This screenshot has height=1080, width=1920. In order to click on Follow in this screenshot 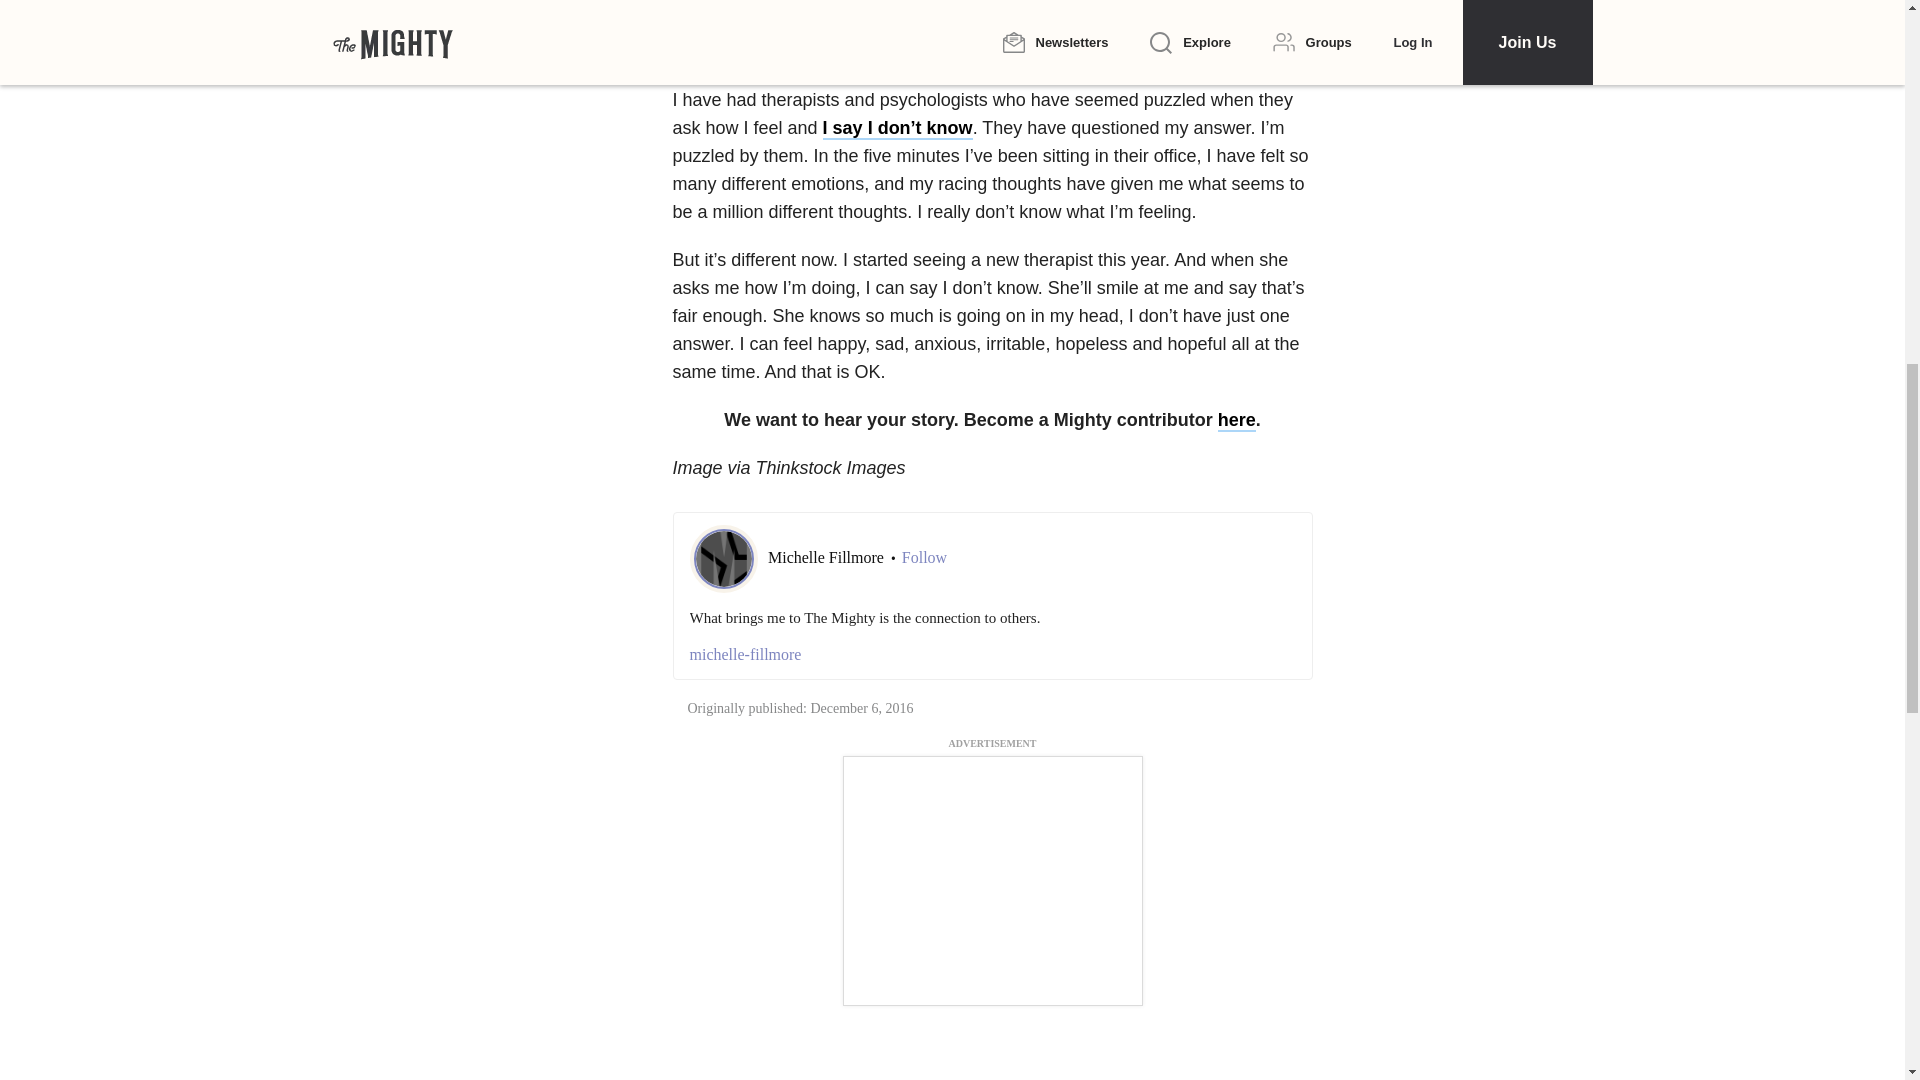, I will do `click(924, 558)`.